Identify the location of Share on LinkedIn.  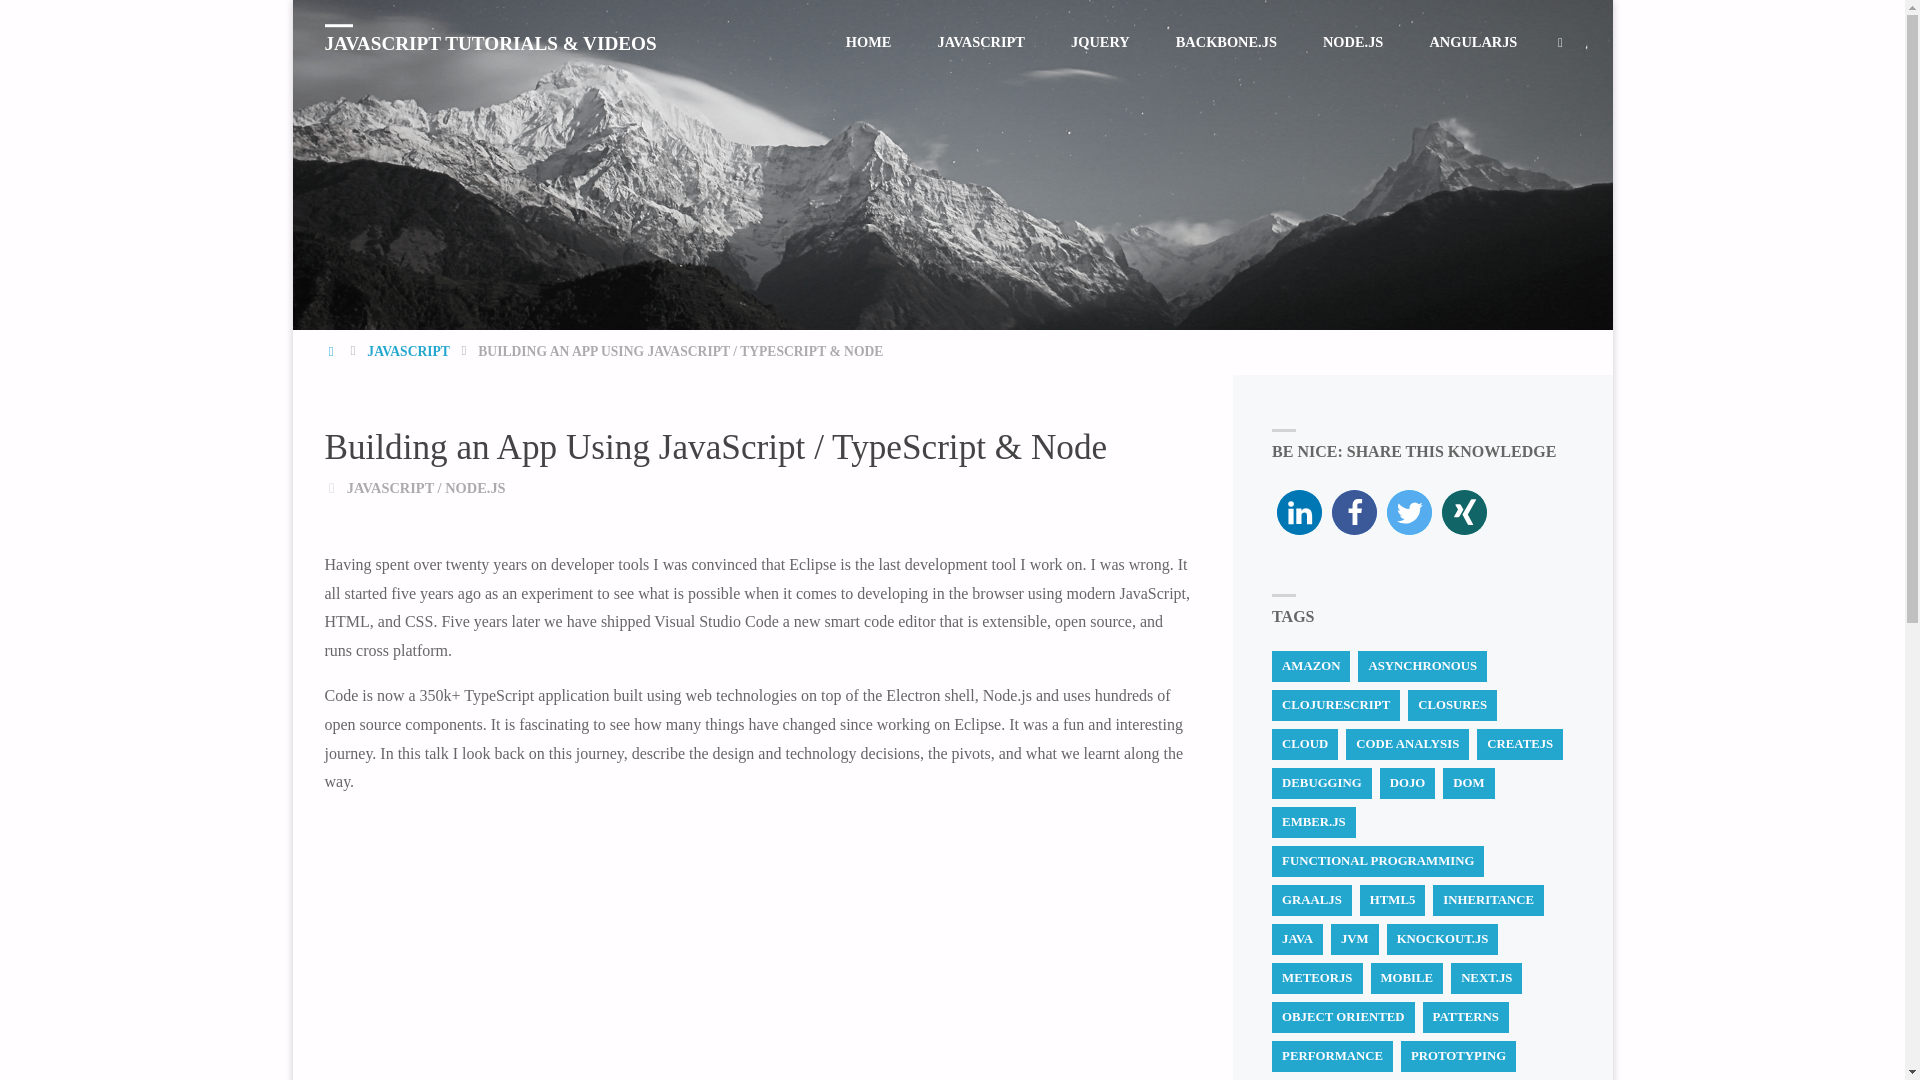
(1299, 512).